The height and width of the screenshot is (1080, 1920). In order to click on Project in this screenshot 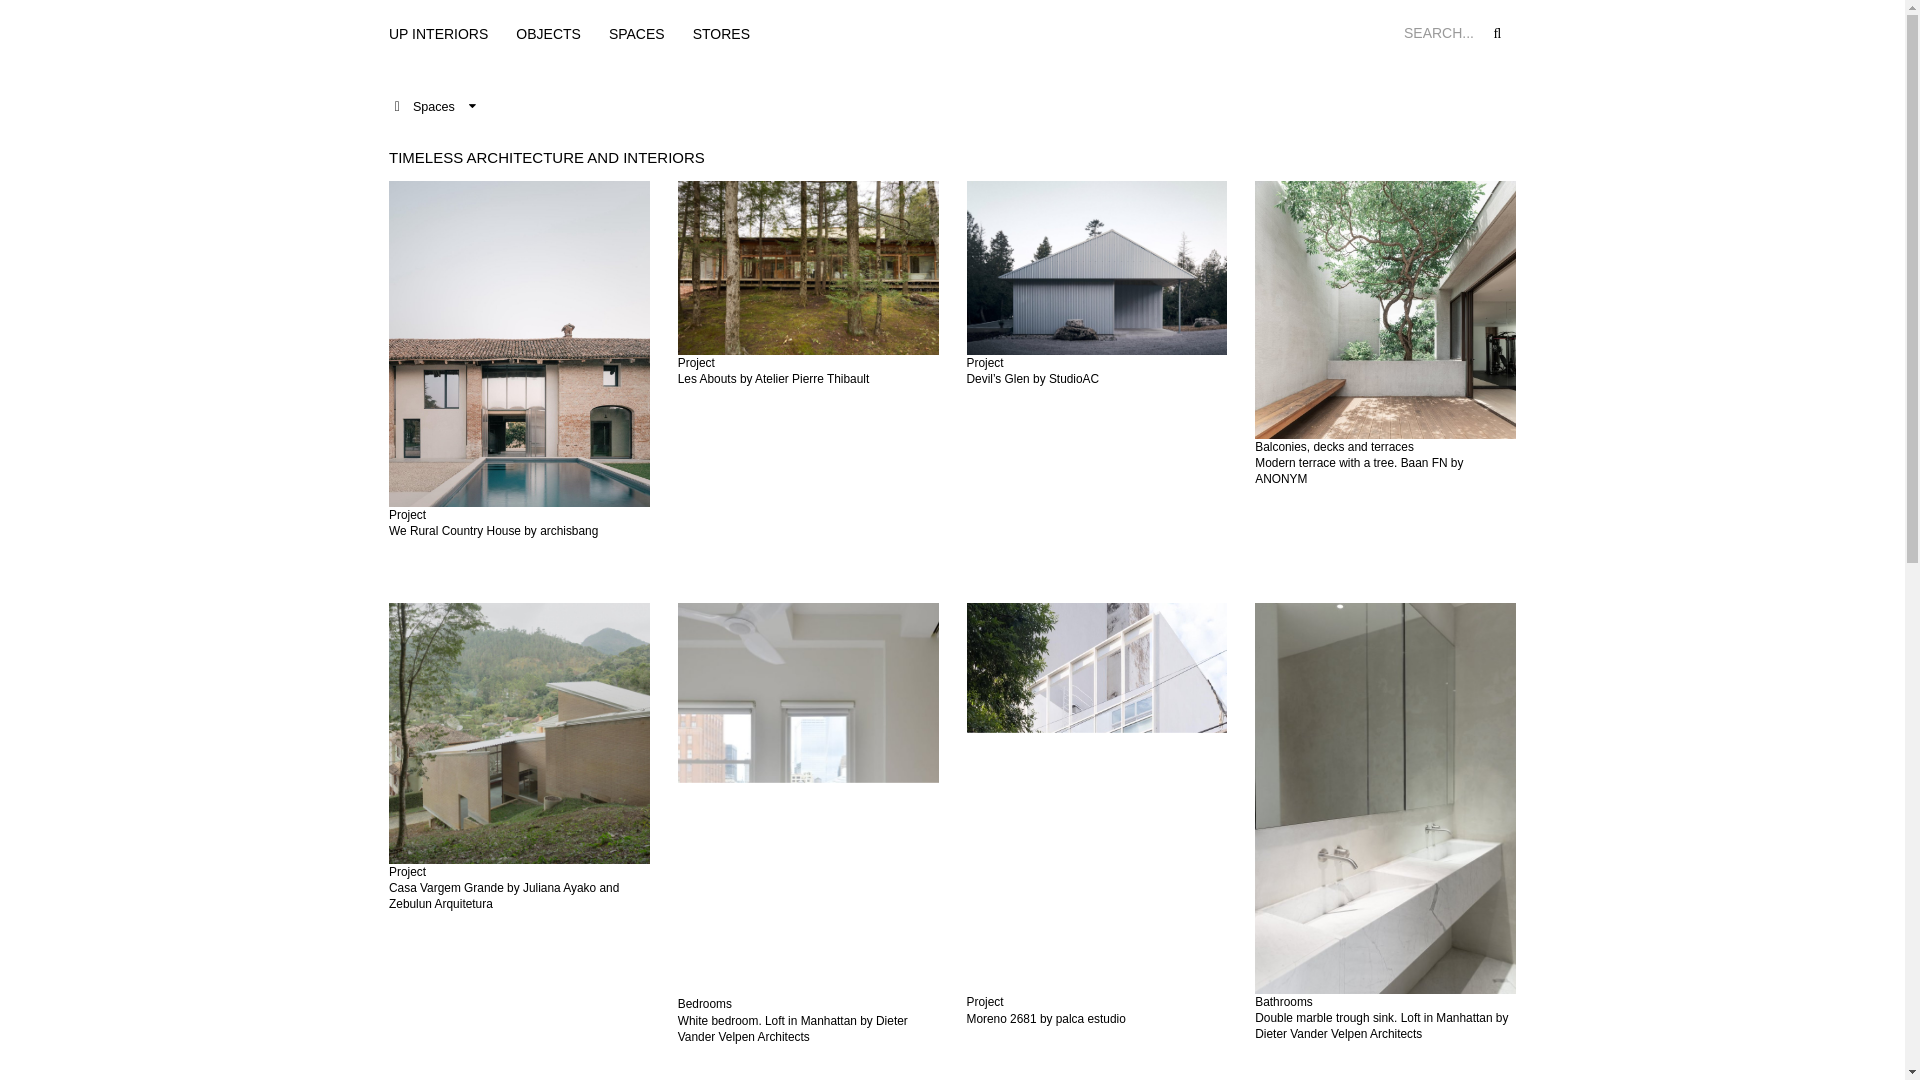, I will do `click(408, 514)`.